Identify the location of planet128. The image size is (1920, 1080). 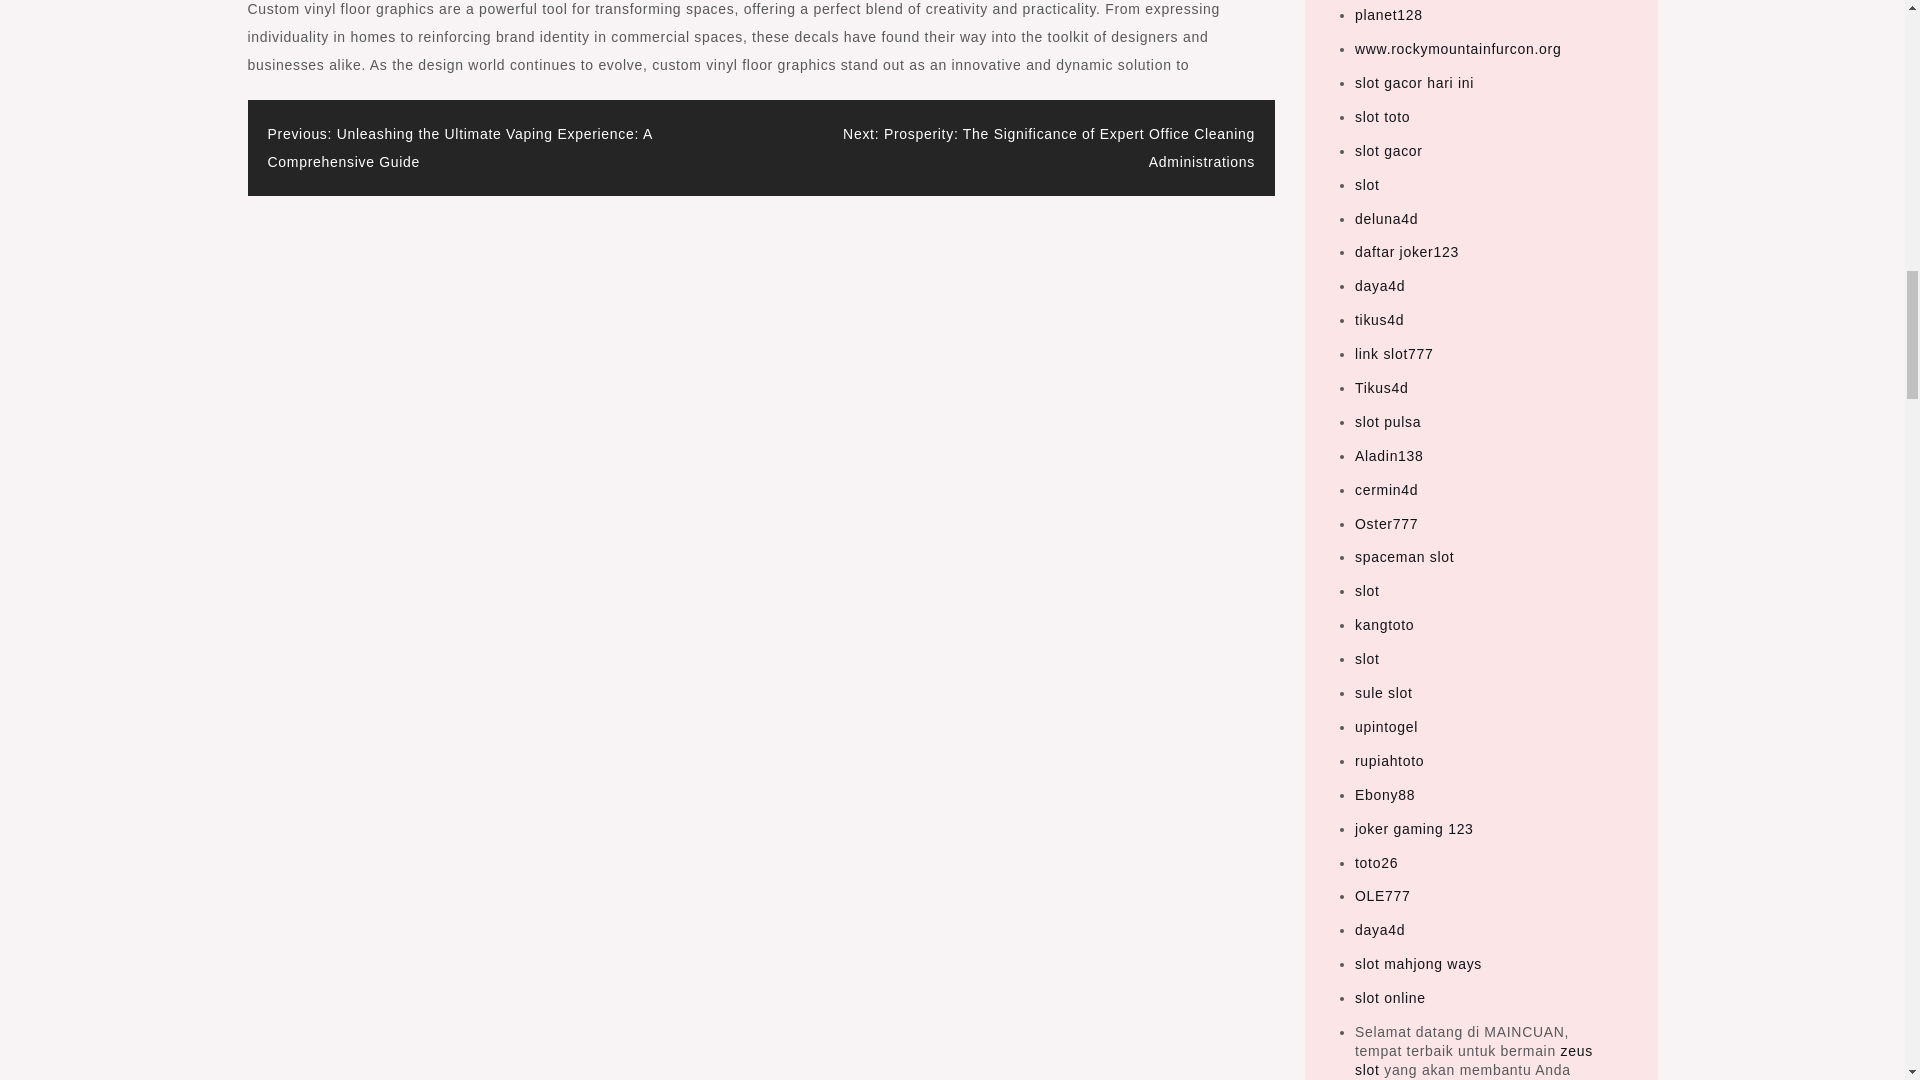
(1388, 14).